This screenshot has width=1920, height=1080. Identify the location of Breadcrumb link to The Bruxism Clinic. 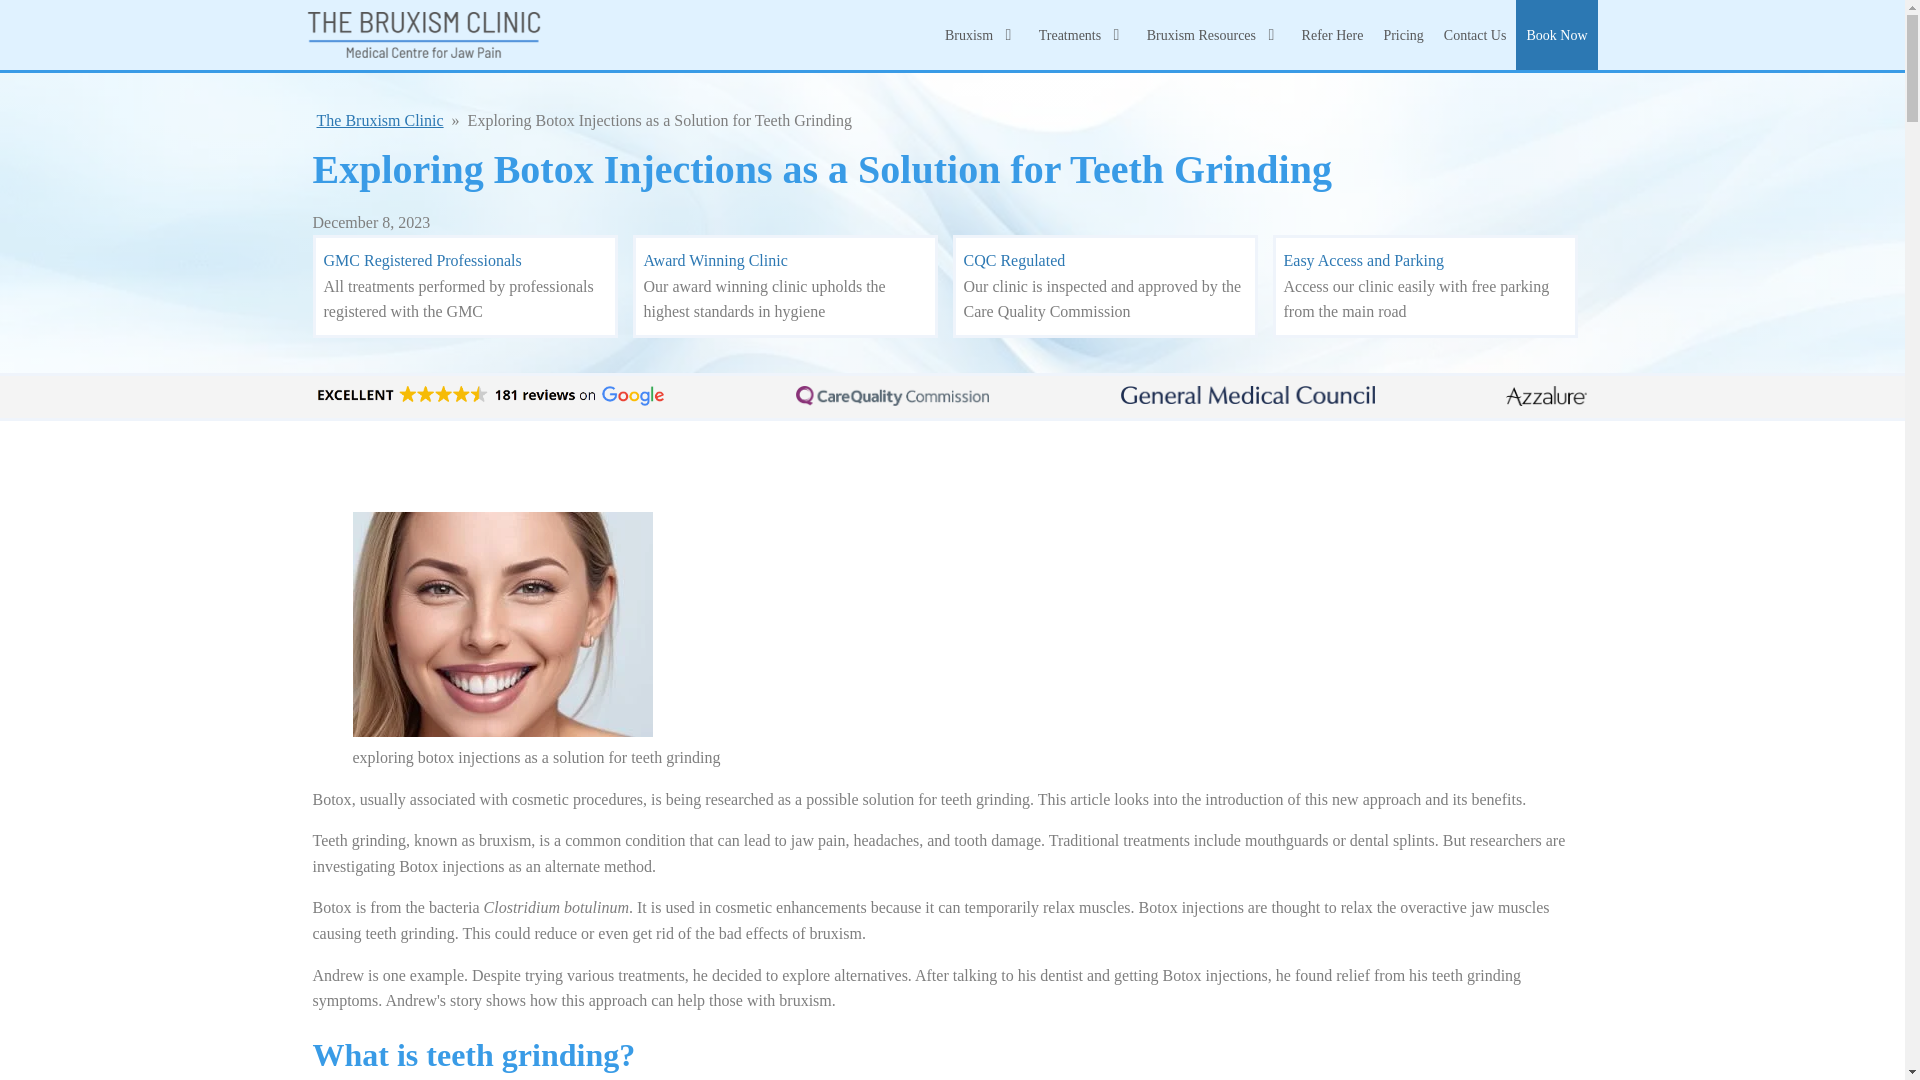
(380, 120).